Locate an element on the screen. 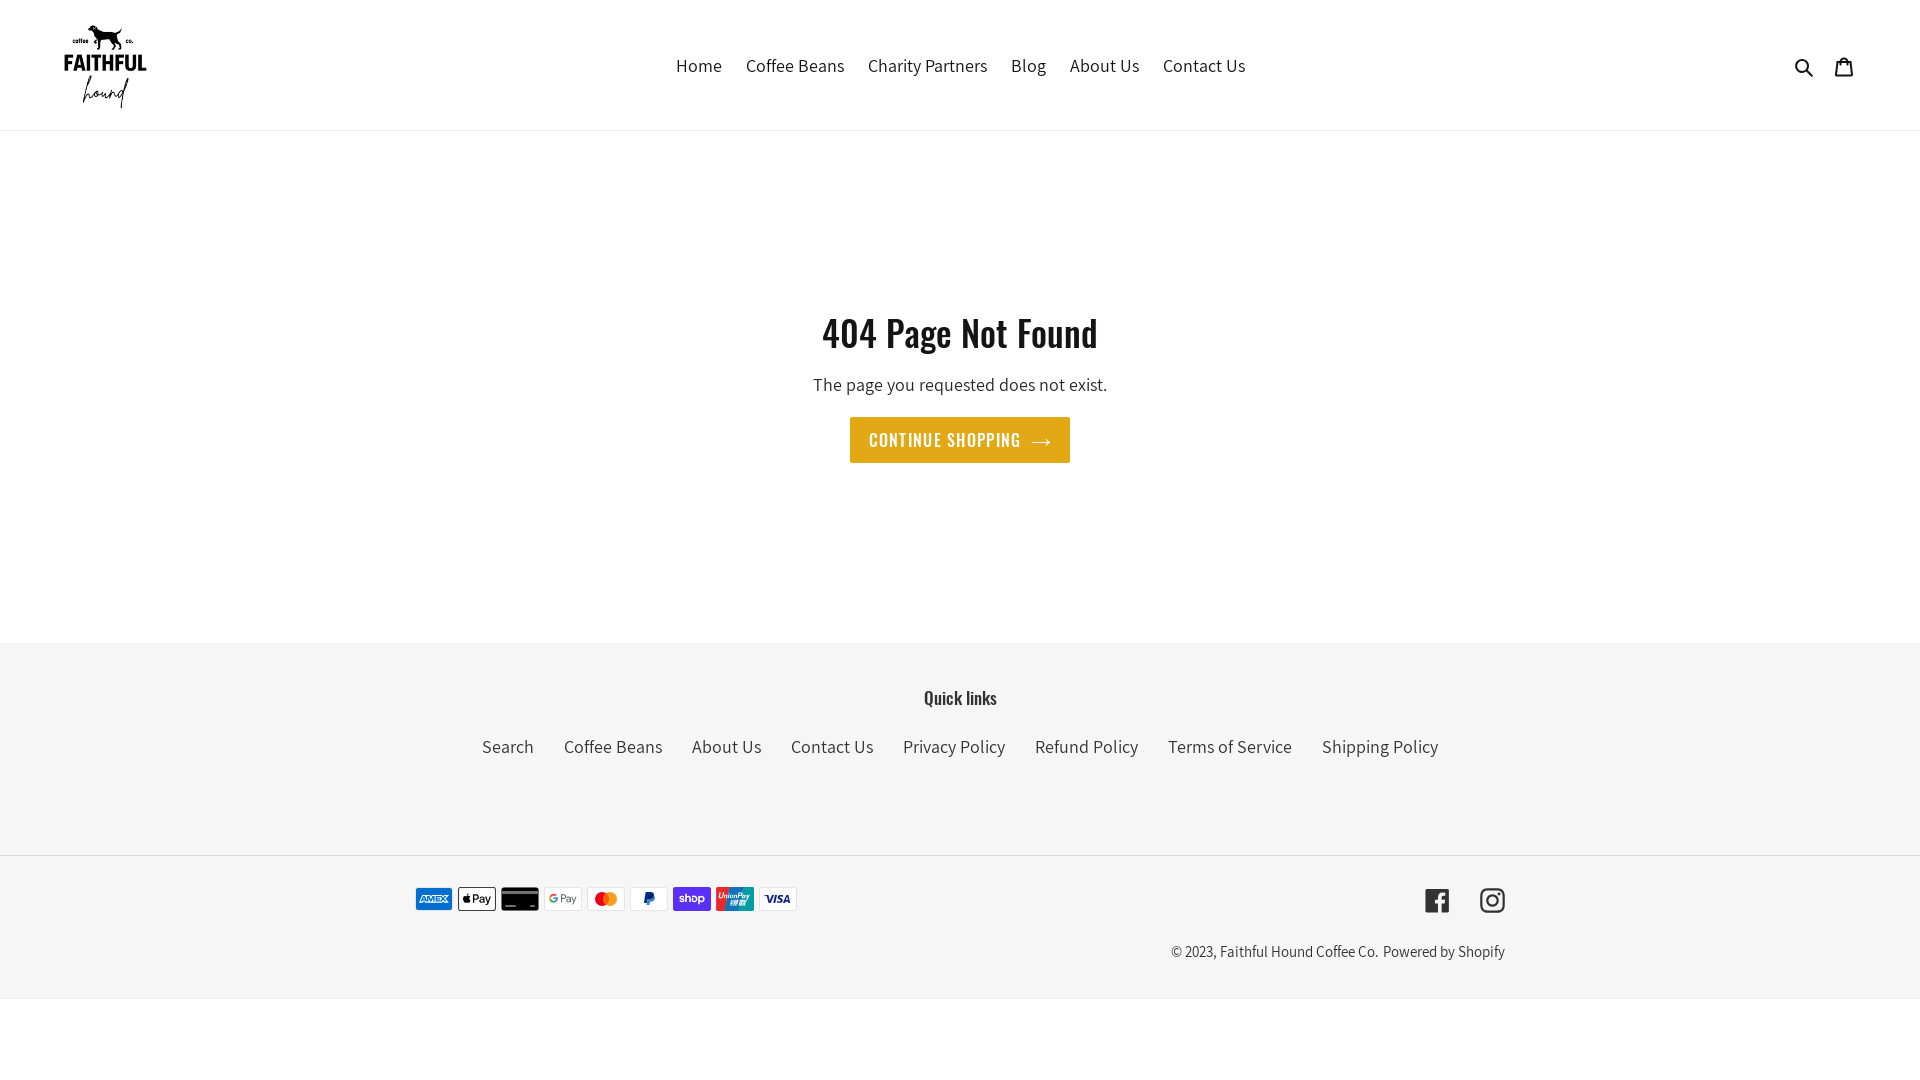  Privacy Policy is located at coordinates (954, 746).